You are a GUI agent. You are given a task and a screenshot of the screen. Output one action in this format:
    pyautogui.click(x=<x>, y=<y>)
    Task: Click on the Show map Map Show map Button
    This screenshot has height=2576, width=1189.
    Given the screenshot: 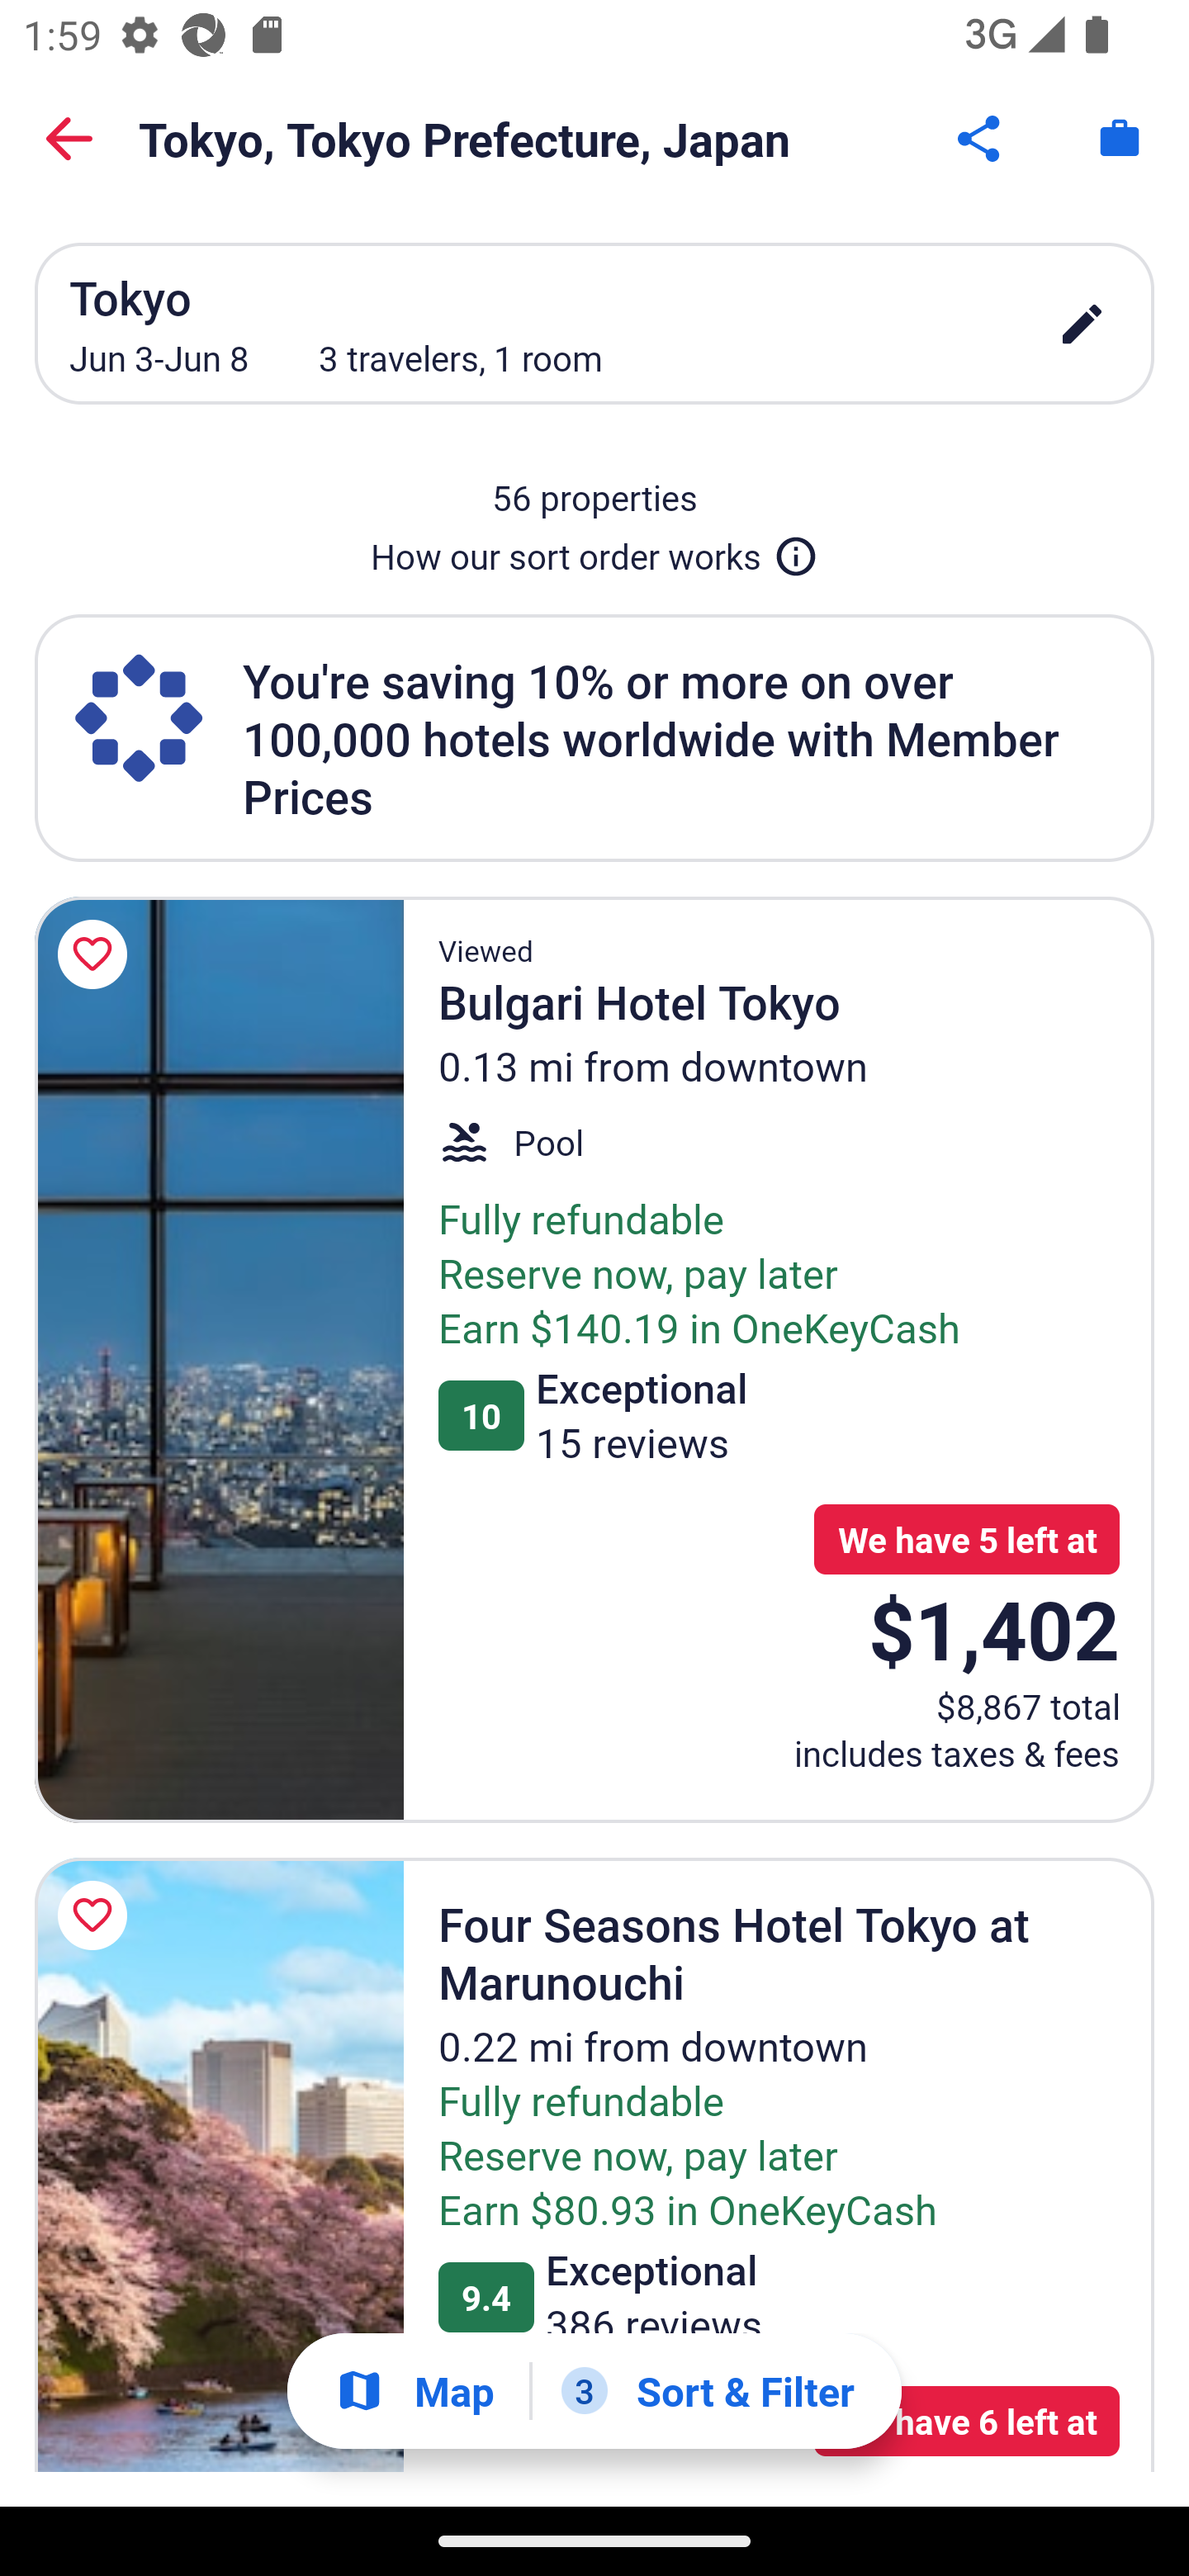 What is the action you would take?
    pyautogui.click(x=414, y=2391)
    